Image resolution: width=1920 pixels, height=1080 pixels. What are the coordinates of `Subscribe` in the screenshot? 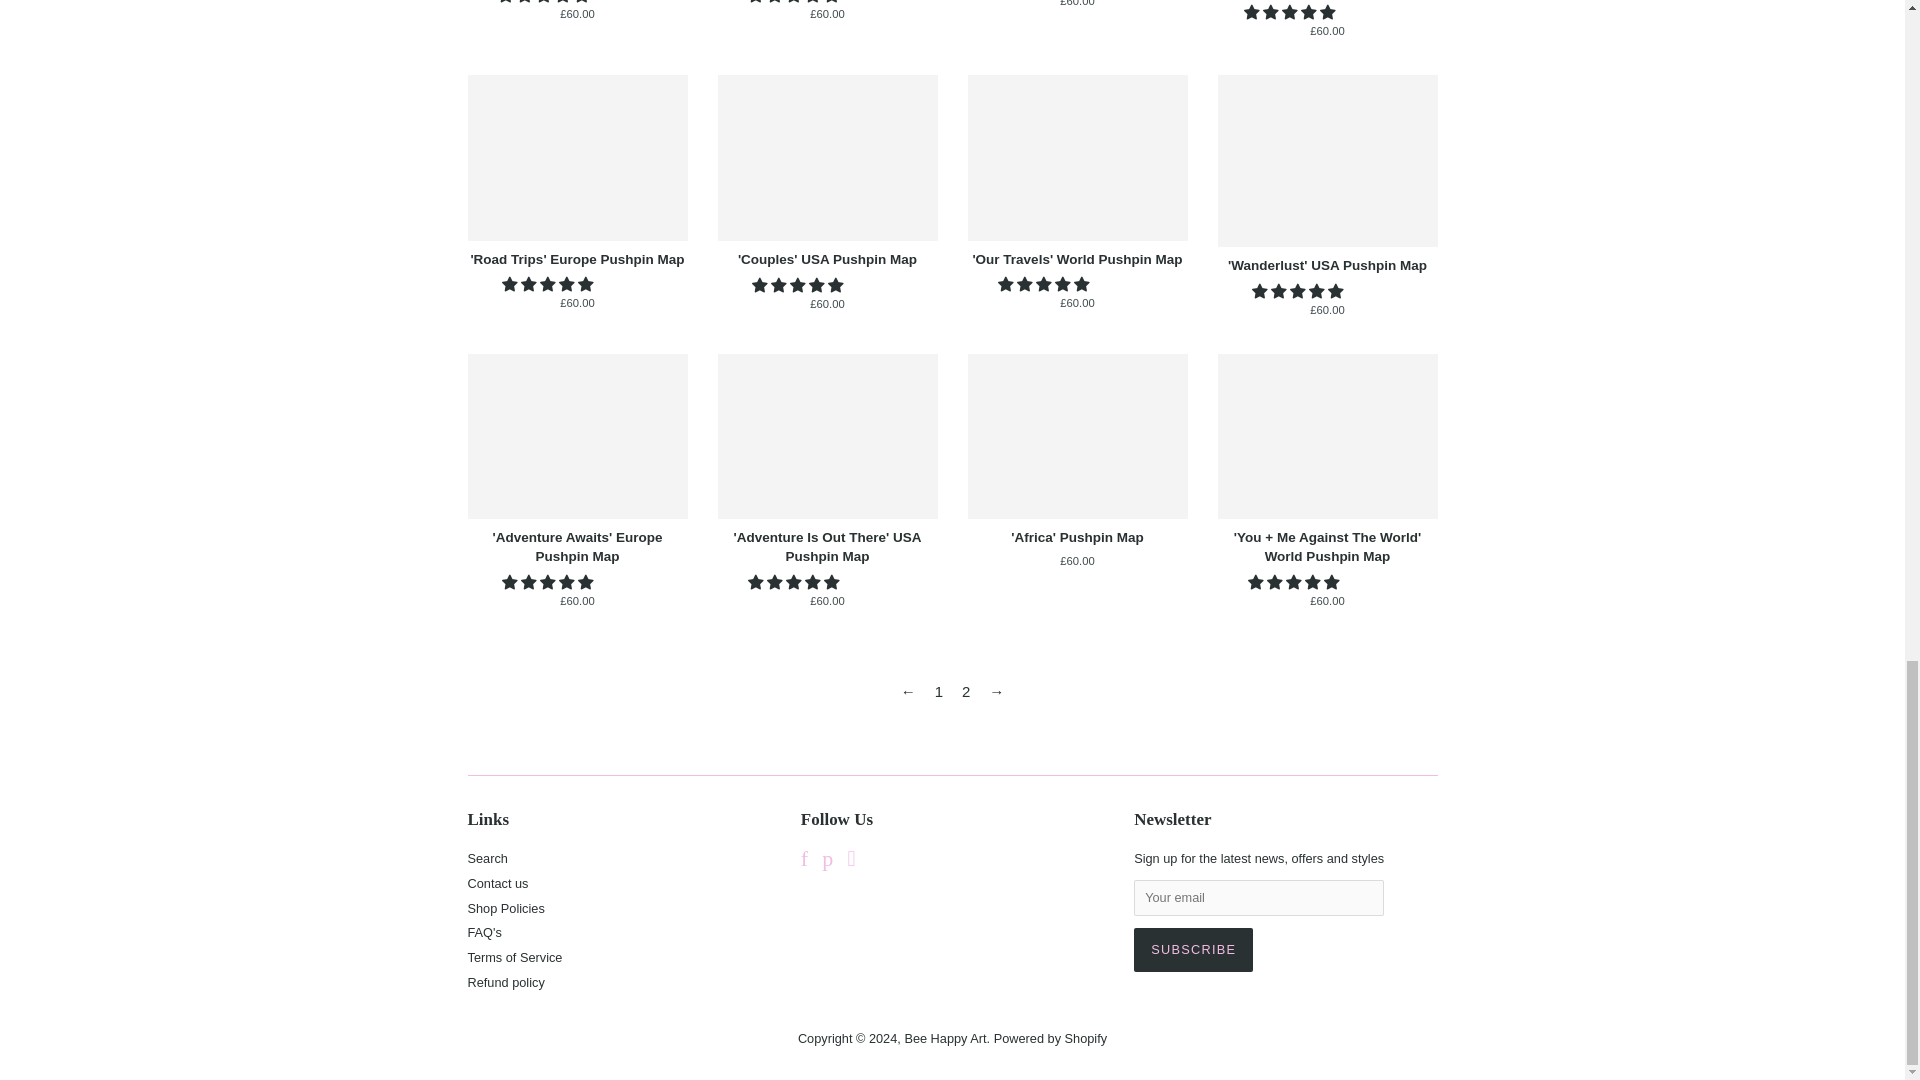 It's located at (1194, 950).